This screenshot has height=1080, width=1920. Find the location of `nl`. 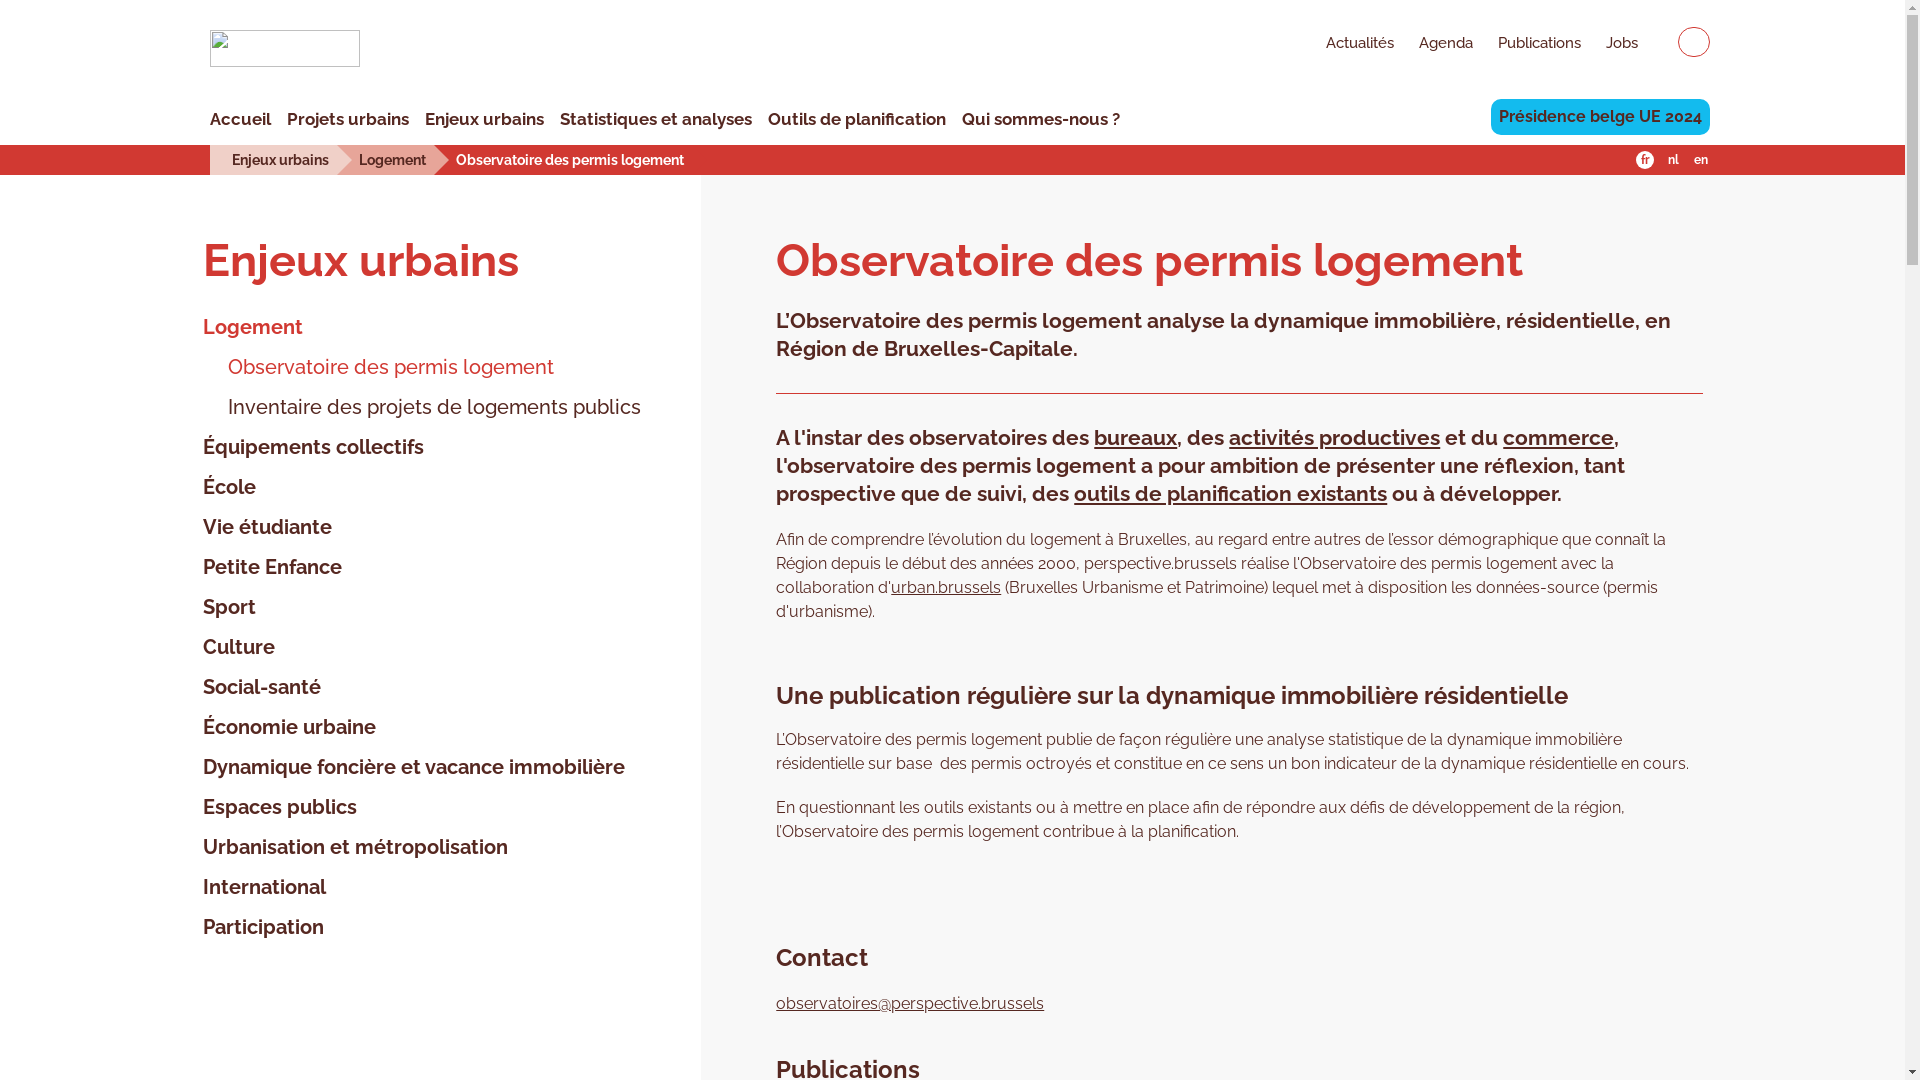

nl is located at coordinates (1673, 160).